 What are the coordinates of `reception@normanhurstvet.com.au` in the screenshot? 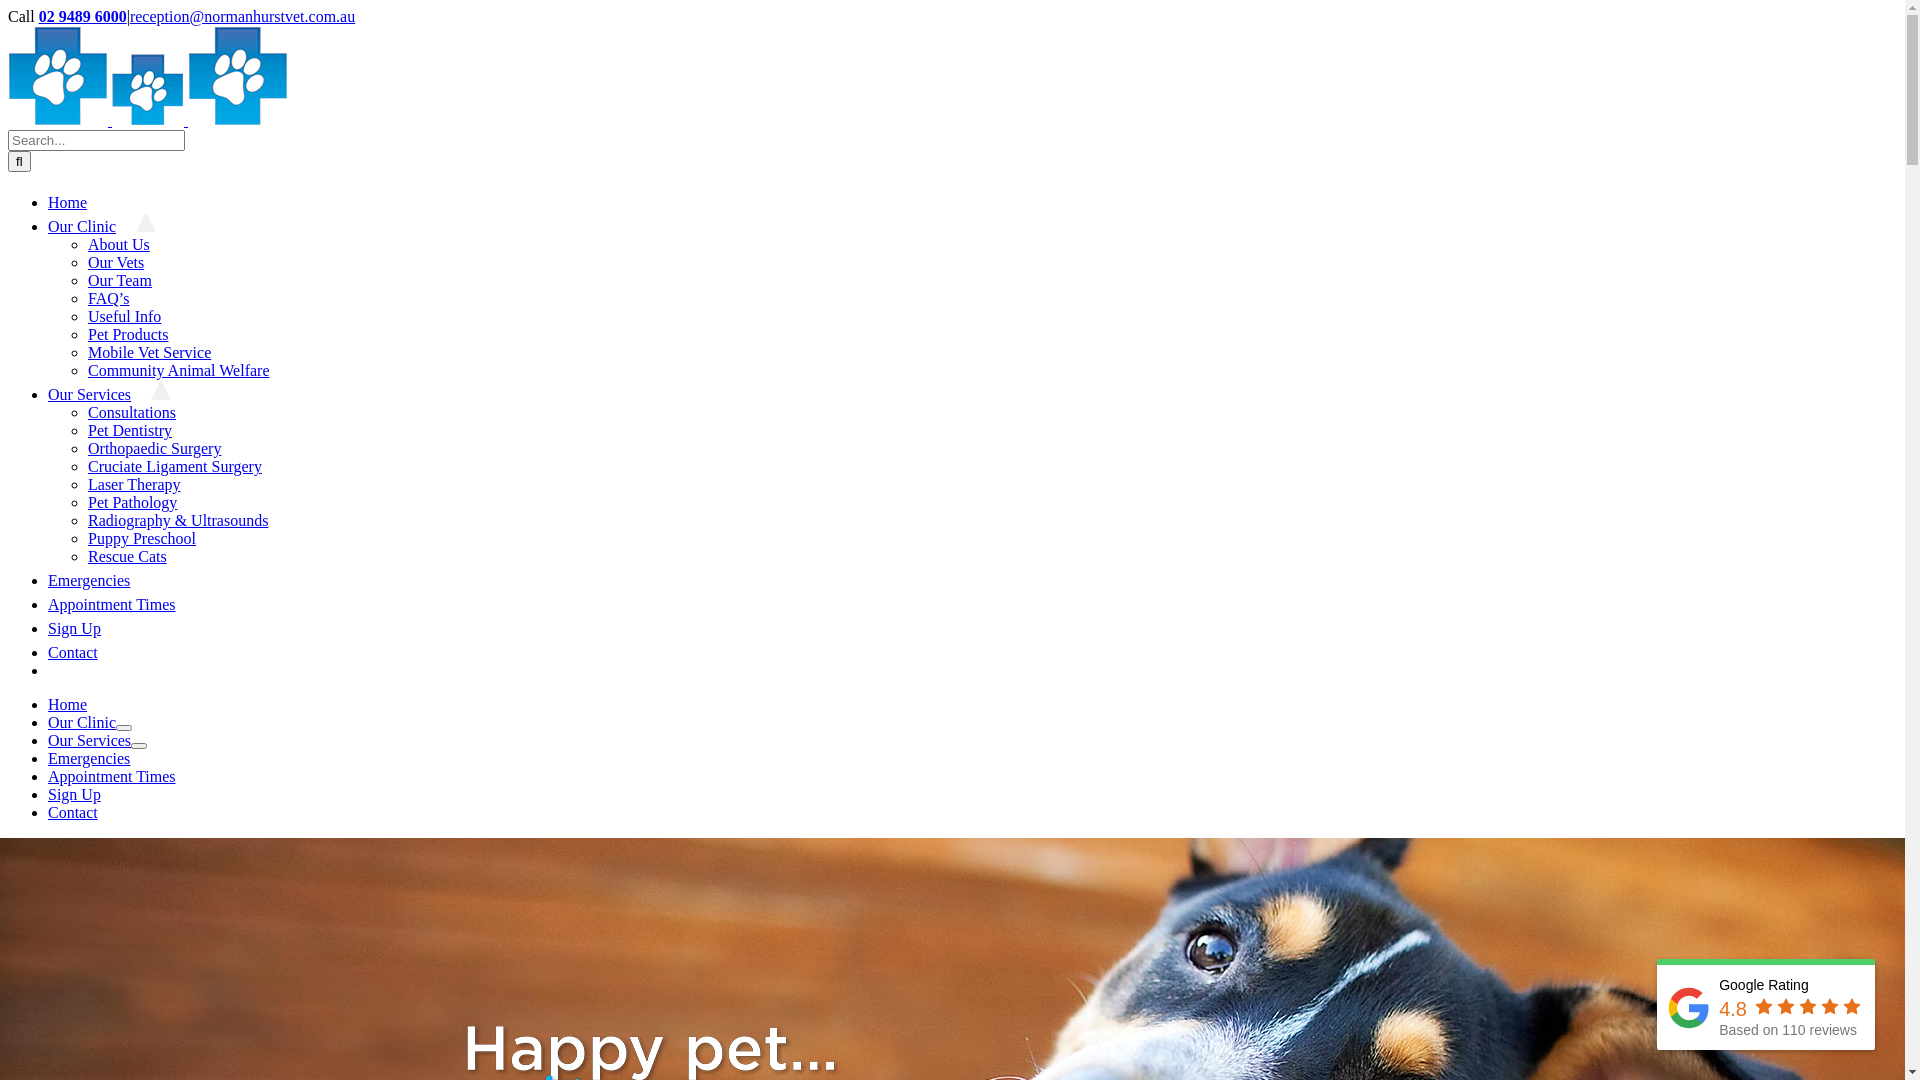 It's located at (242, 16).